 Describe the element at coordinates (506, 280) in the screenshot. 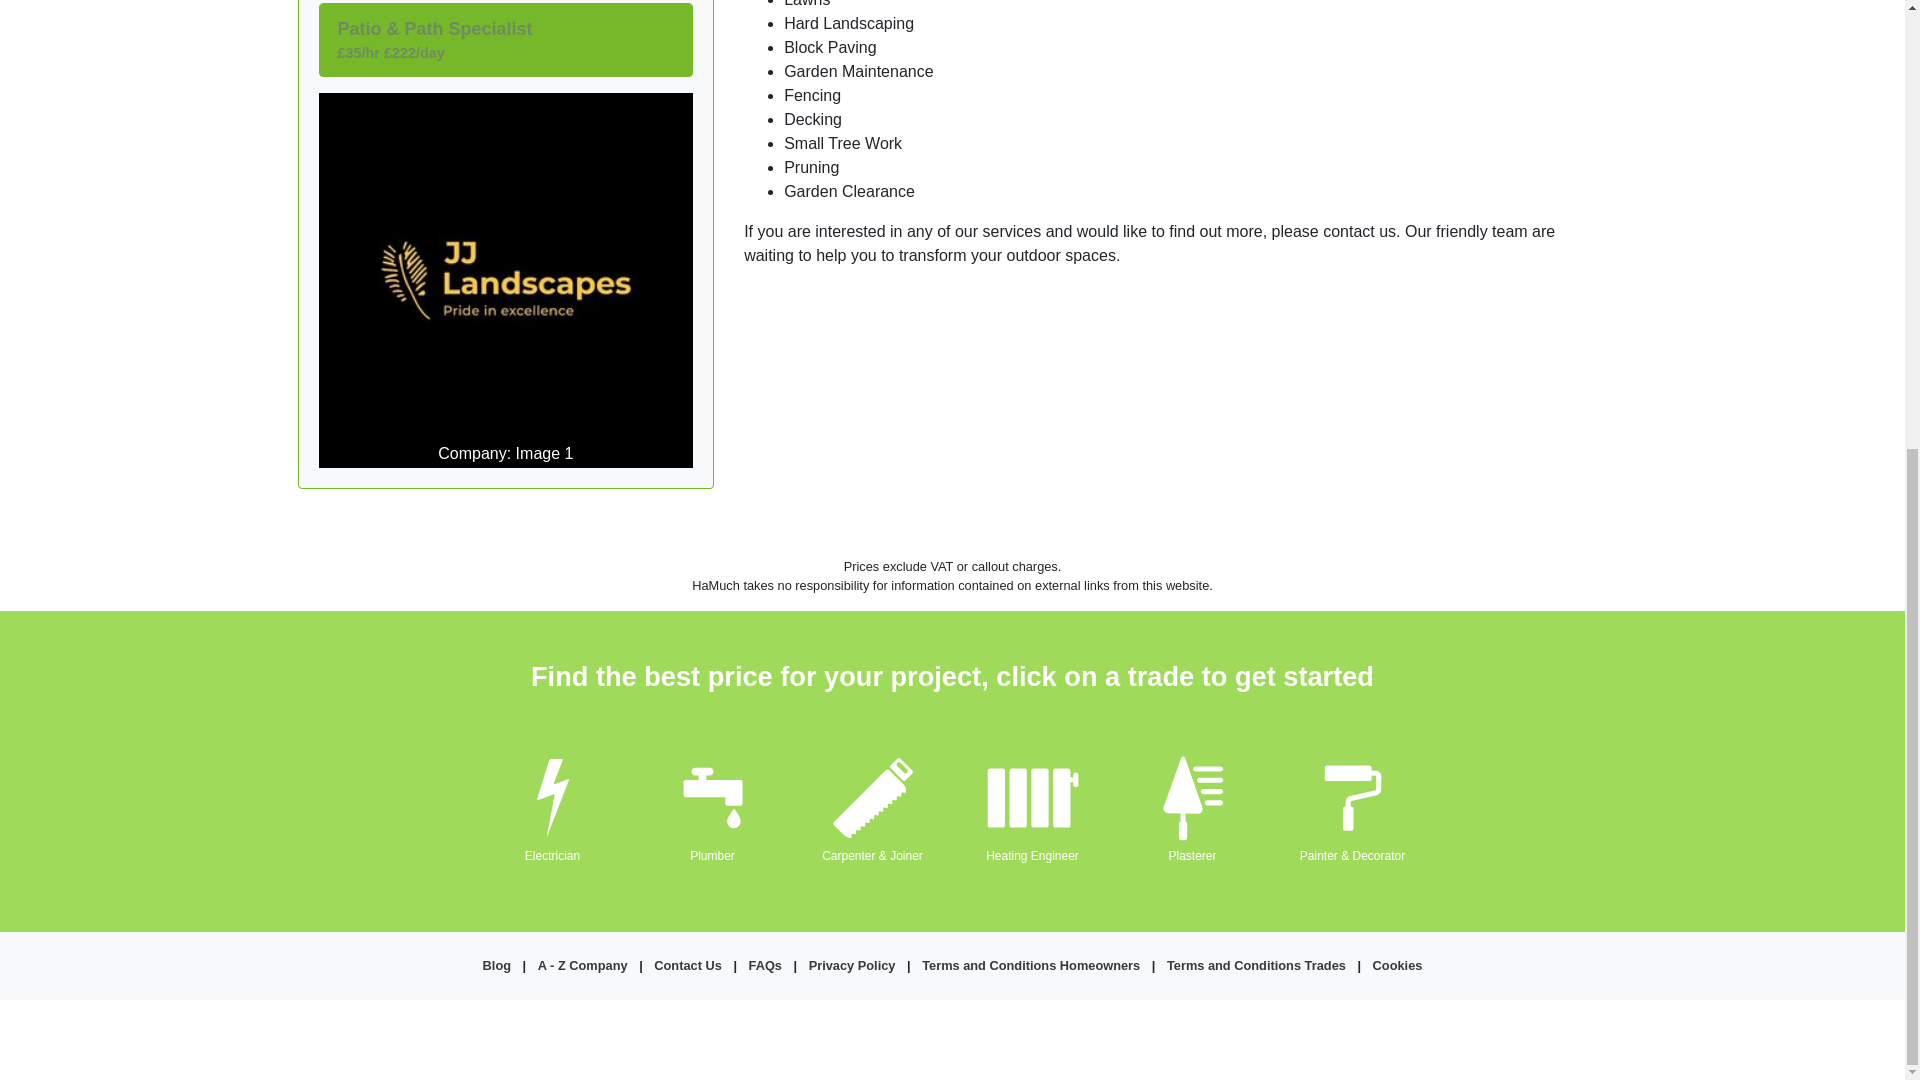

I see `Company: Image 1` at that location.